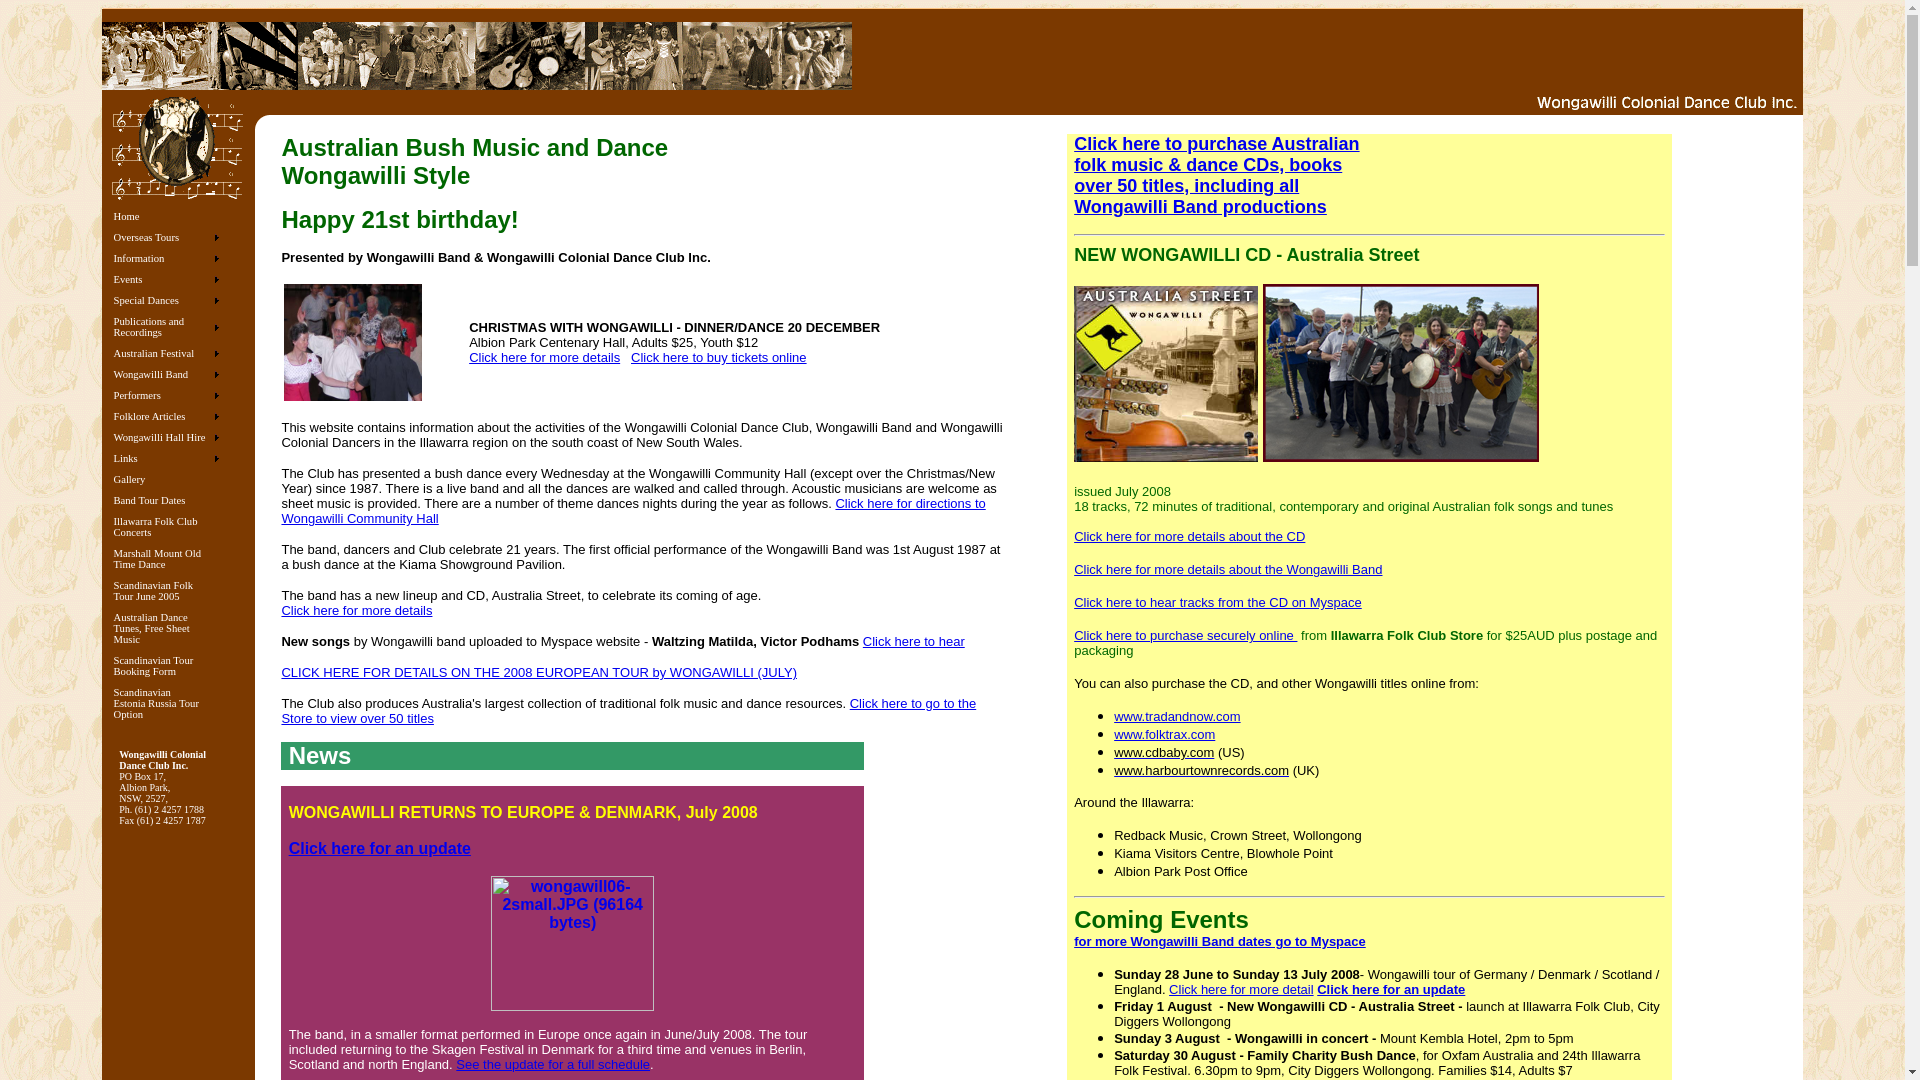 This screenshot has height=1080, width=1920. Describe the element at coordinates (1391, 988) in the screenshot. I see `Click here for an update` at that location.